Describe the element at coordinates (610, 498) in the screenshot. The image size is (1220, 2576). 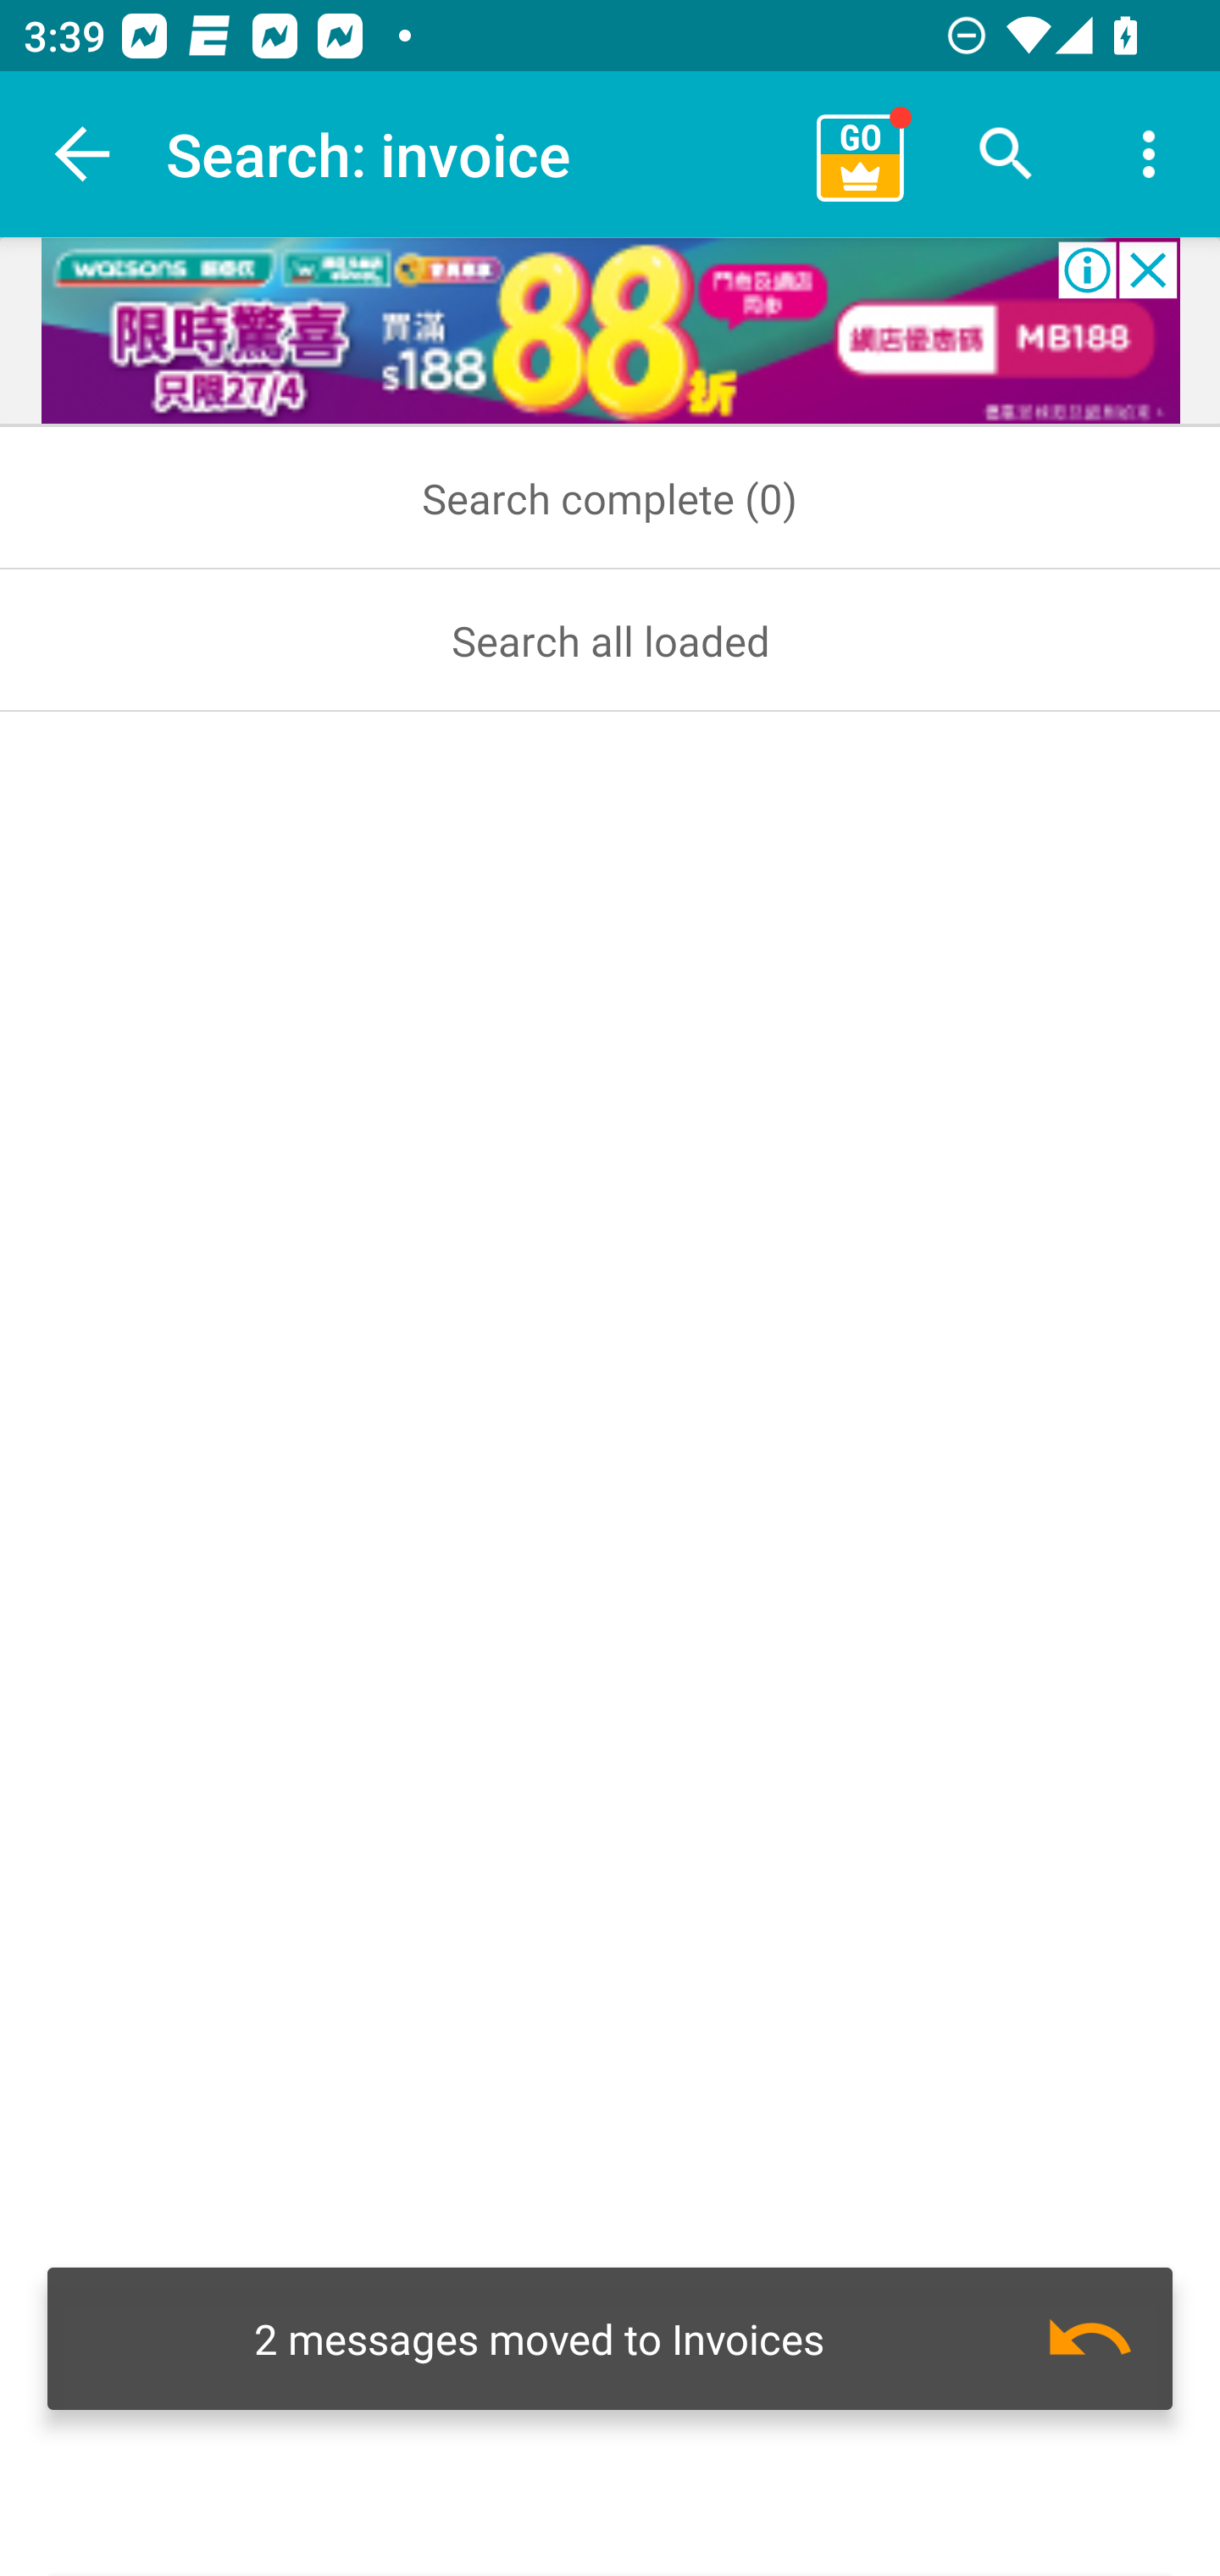
I see `Search complete (0)` at that location.